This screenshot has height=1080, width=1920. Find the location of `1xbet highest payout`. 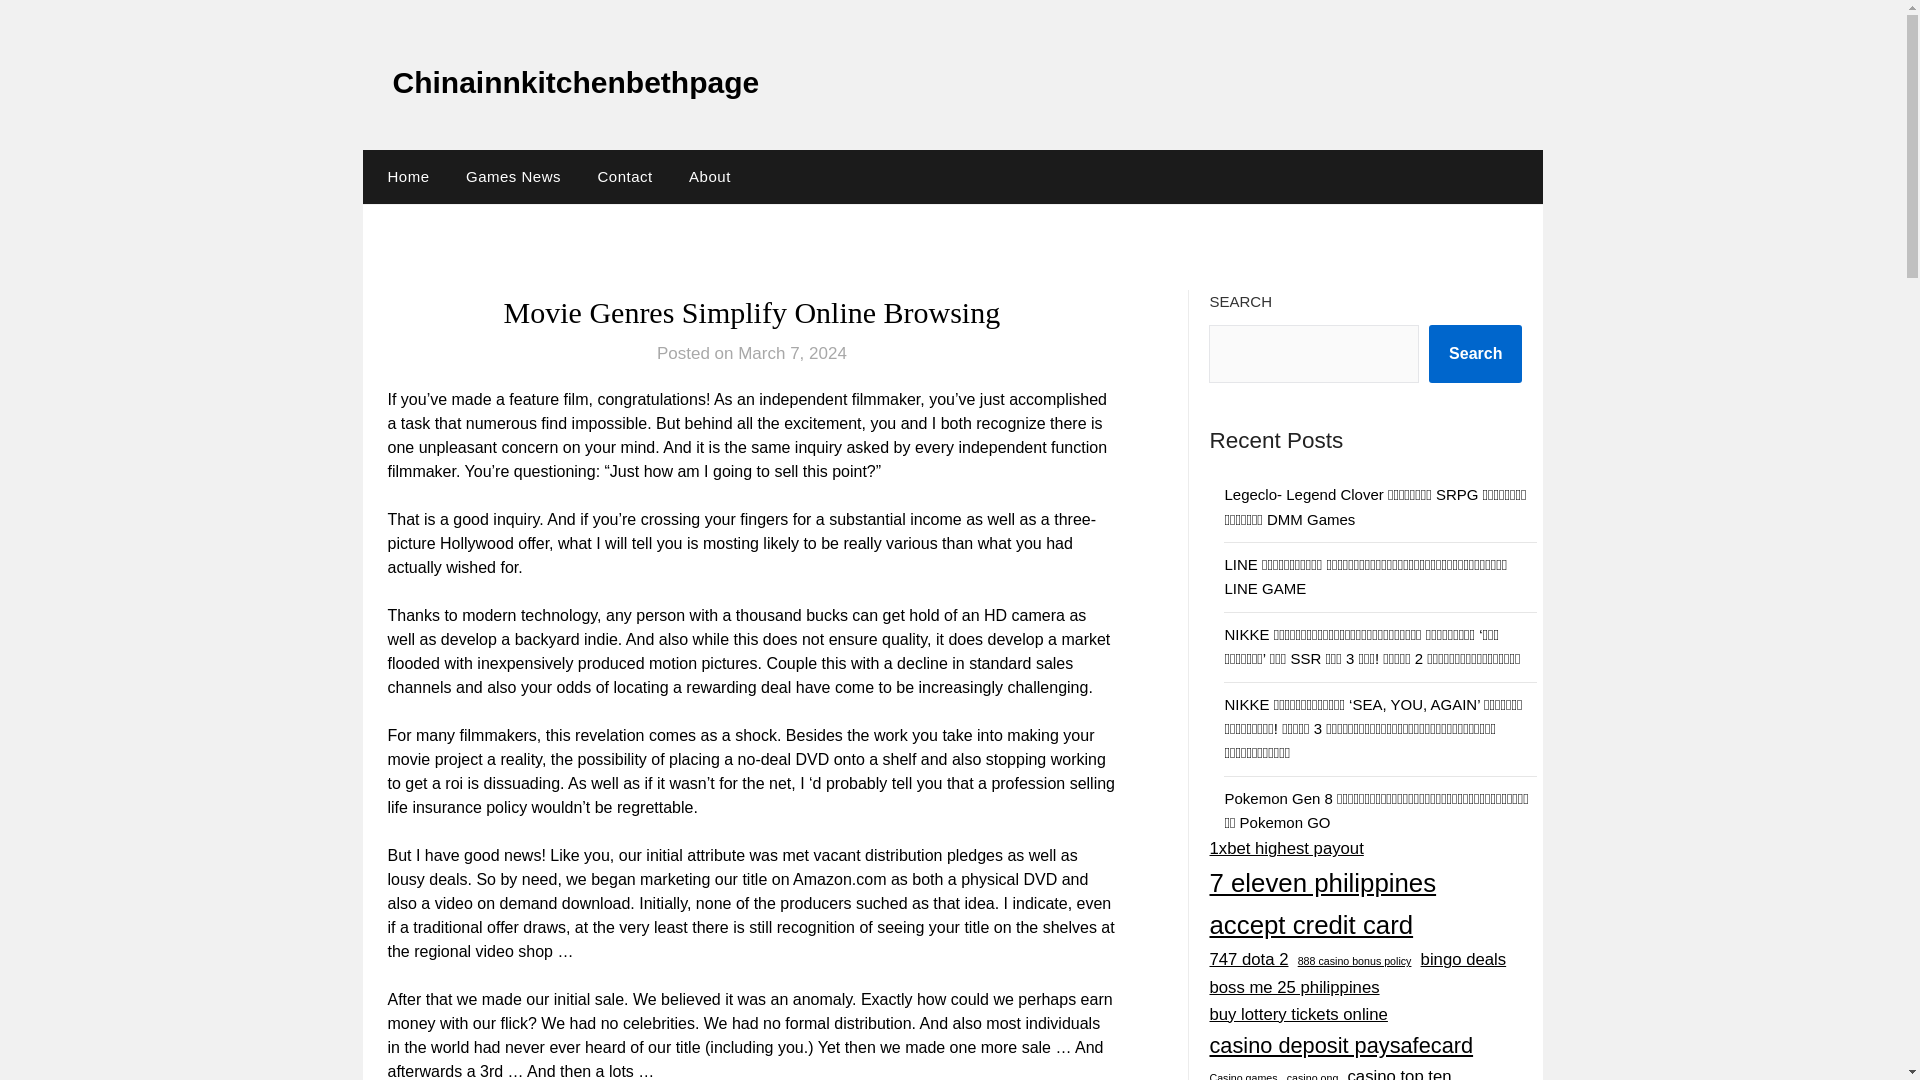

1xbet highest payout is located at coordinates (1286, 848).